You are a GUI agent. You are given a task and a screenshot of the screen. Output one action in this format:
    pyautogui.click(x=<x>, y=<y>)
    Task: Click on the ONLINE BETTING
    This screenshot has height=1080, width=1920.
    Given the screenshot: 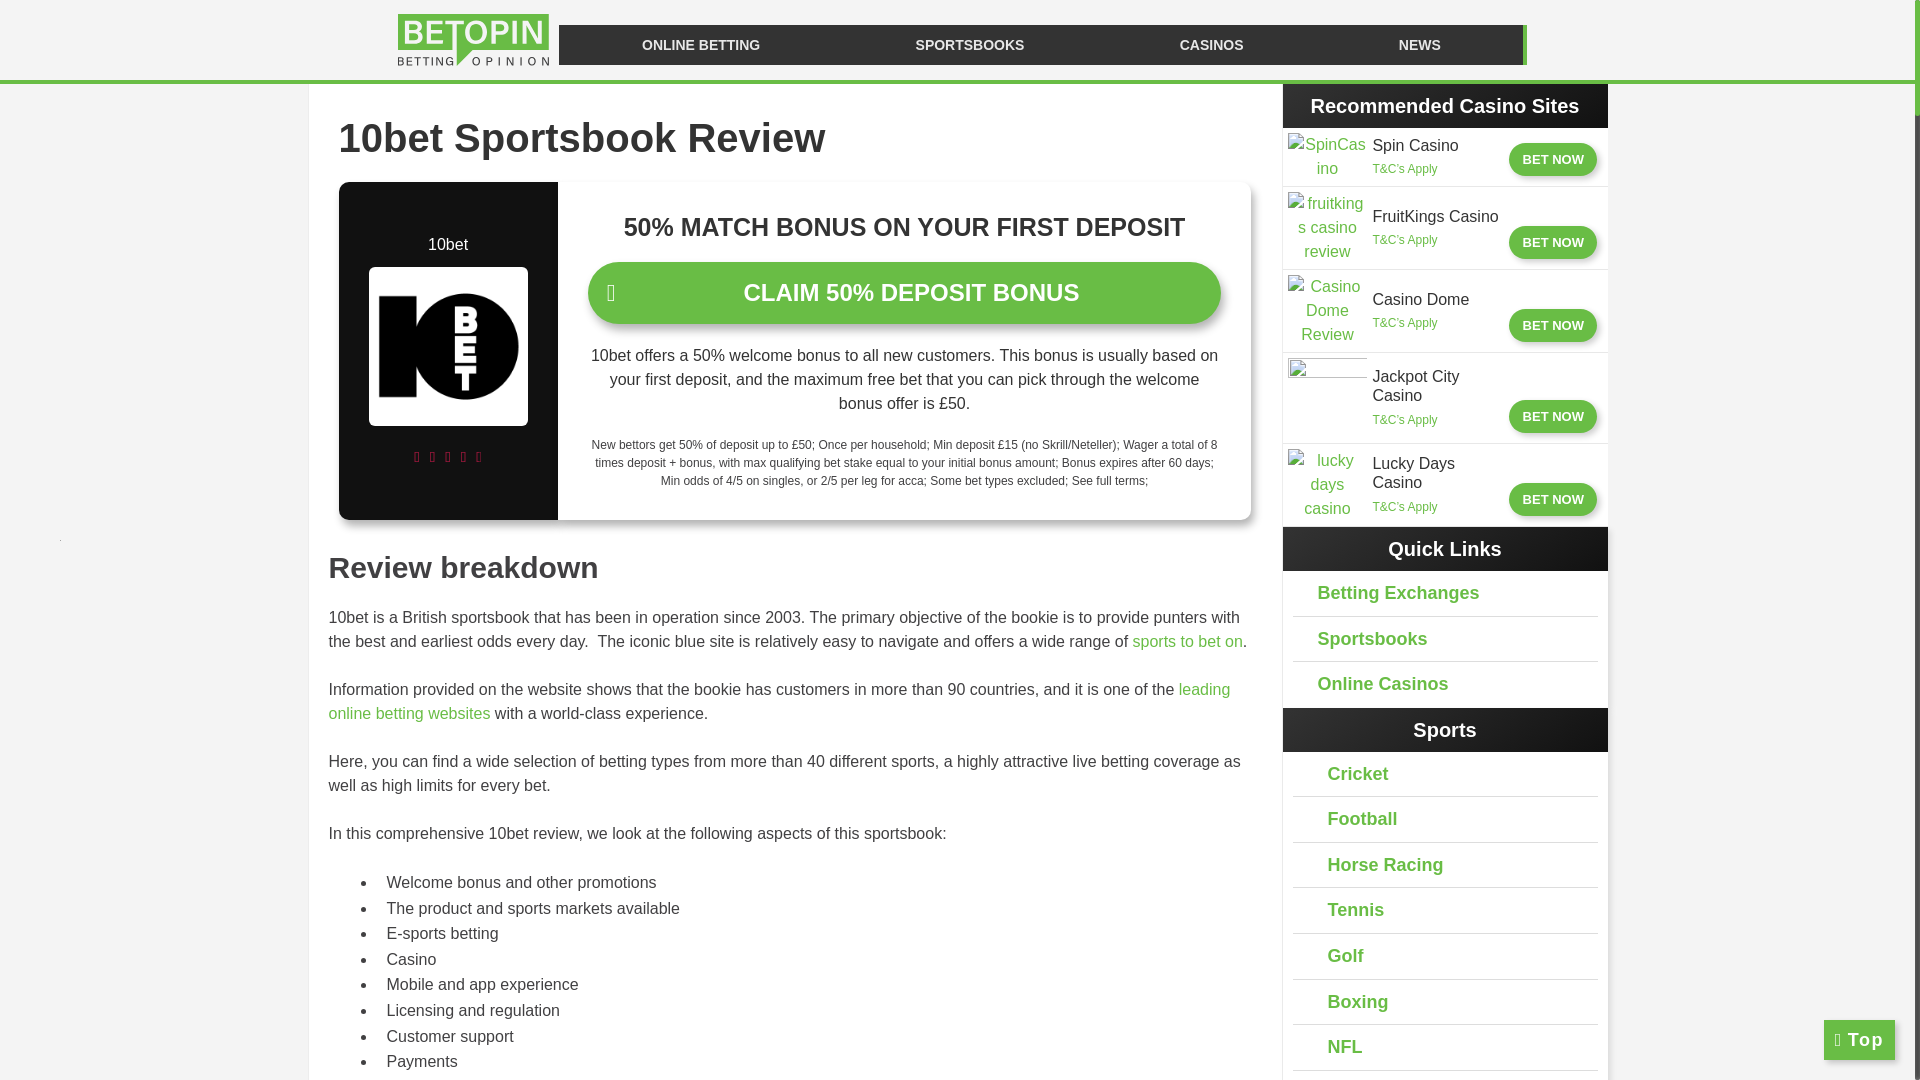 What is the action you would take?
    pyautogui.click(x=696, y=44)
    